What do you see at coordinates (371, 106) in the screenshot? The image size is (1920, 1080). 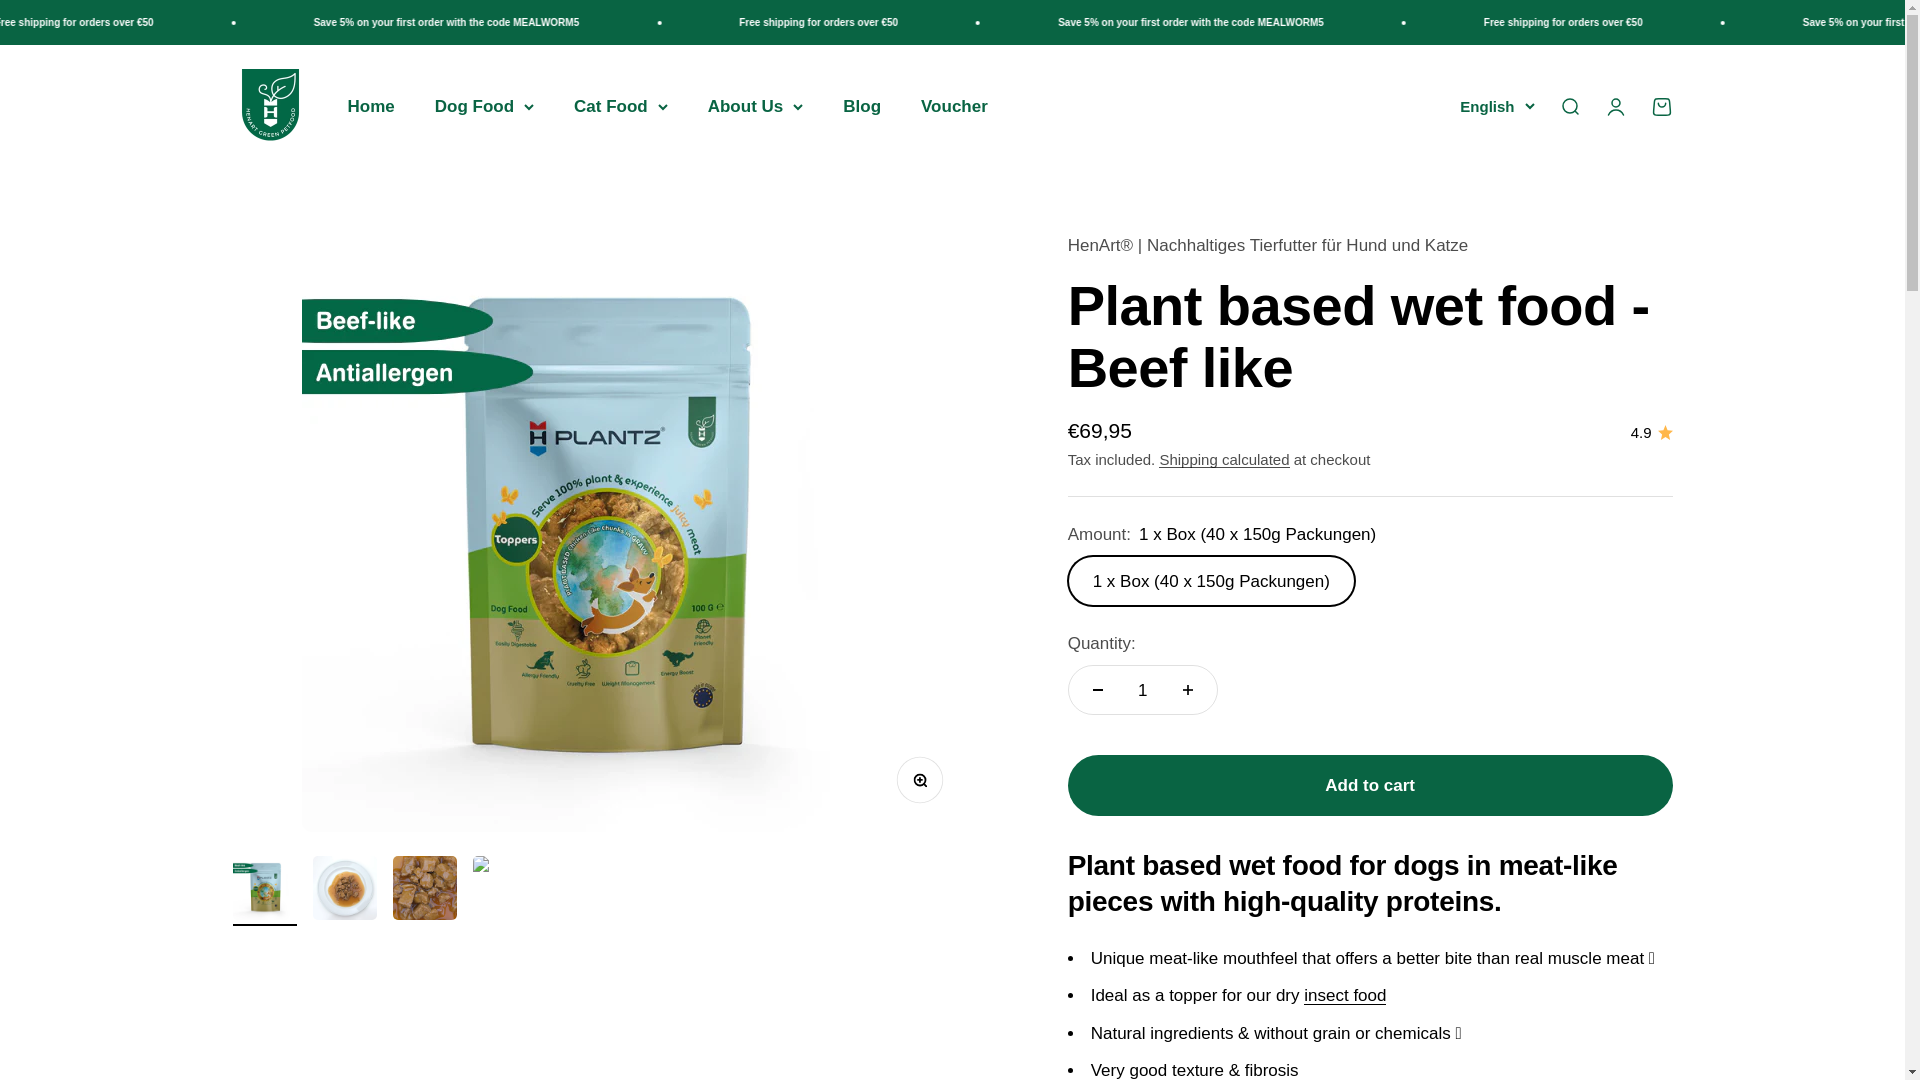 I see `English` at bounding box center [371, 106].